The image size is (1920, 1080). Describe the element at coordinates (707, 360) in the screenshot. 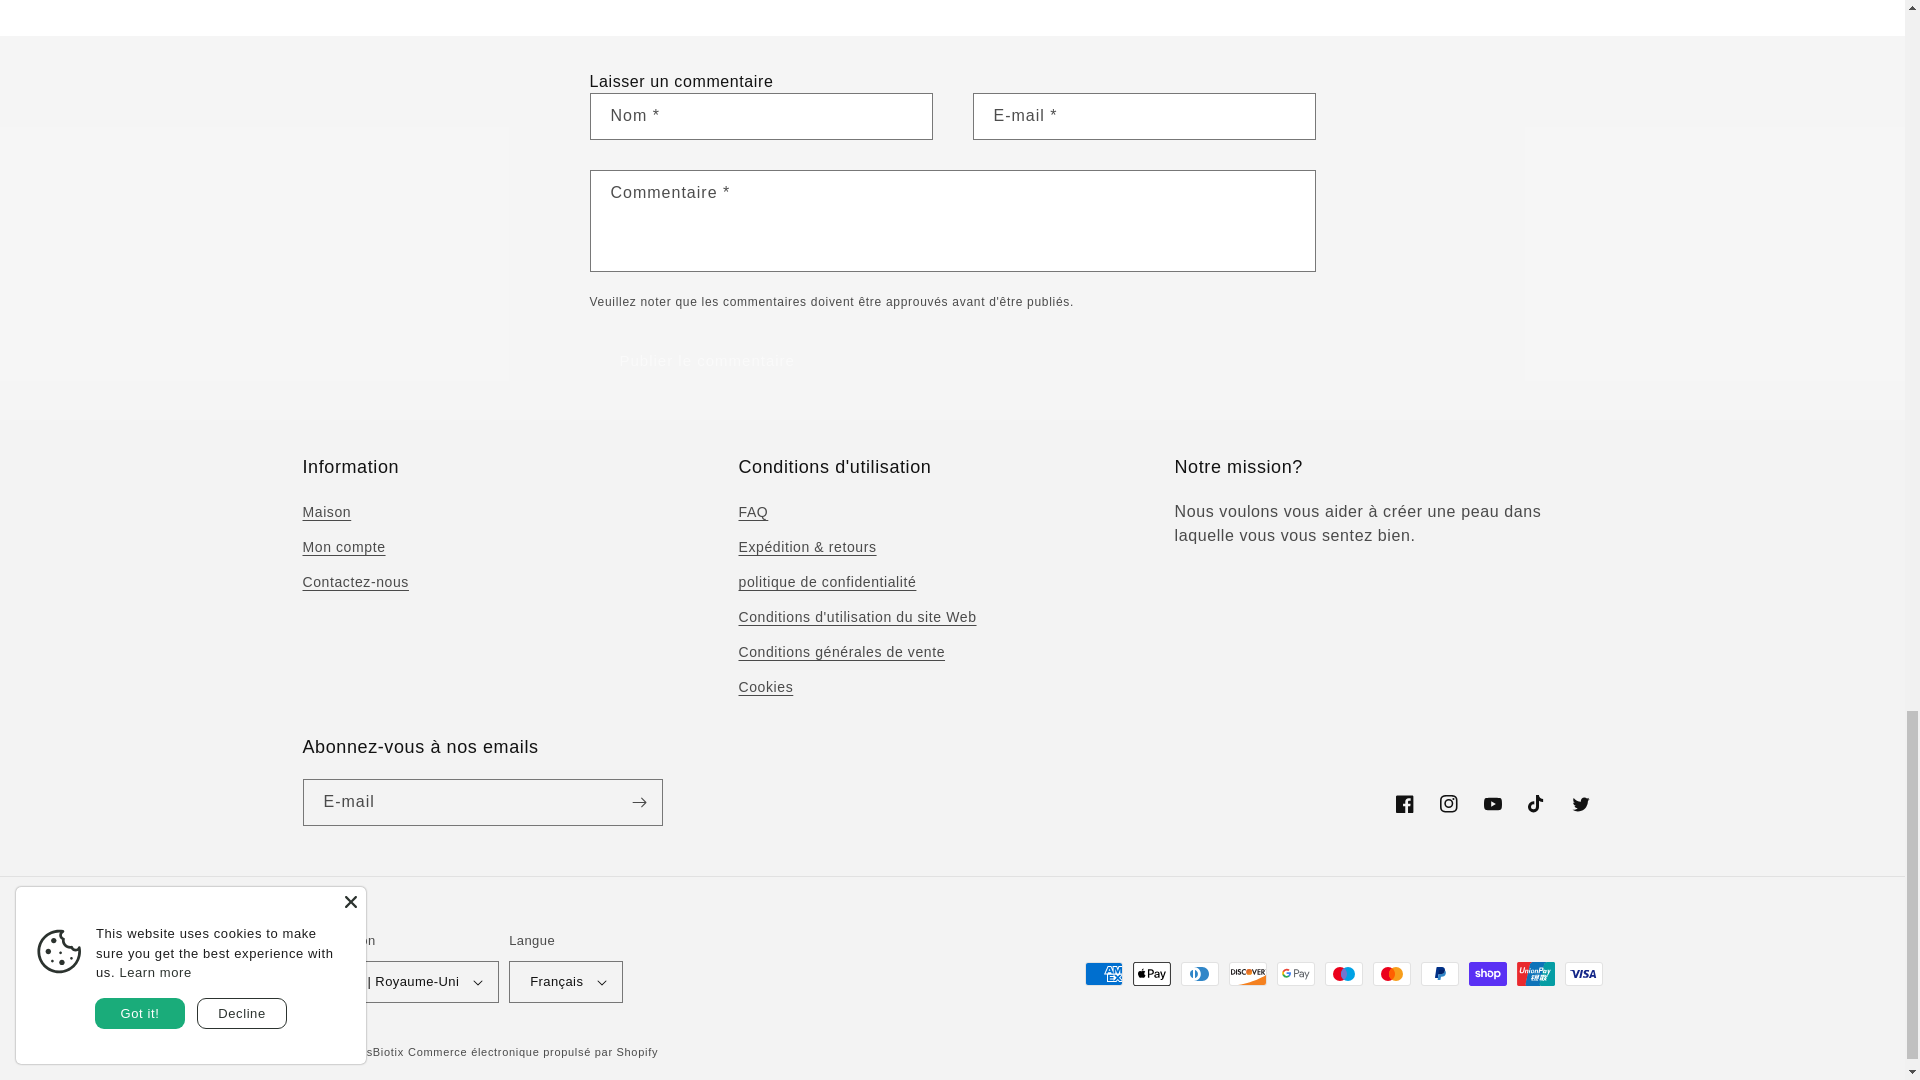

I see `Publier le commentaire` at that location.